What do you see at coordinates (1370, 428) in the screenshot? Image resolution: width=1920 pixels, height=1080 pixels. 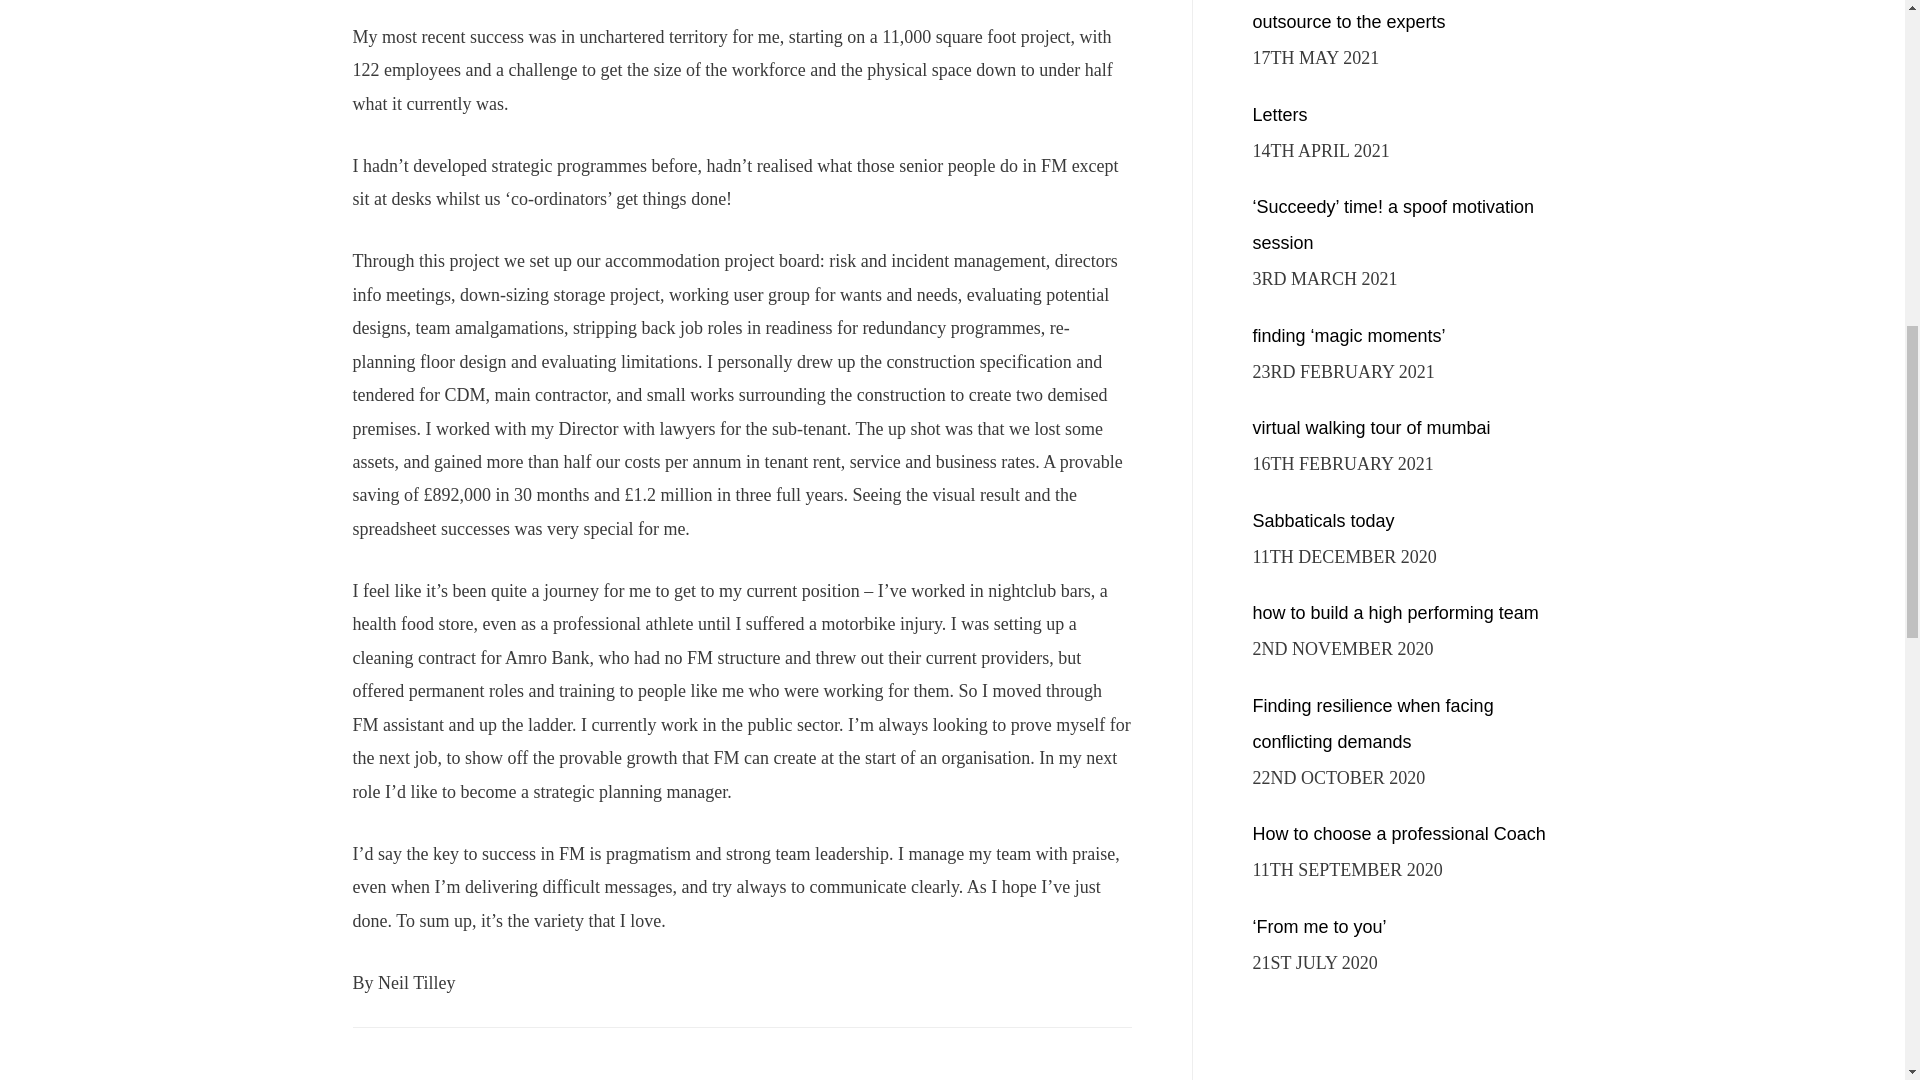 I see `virtual walking tour of mumbai` at bounding box center [1370, 428].